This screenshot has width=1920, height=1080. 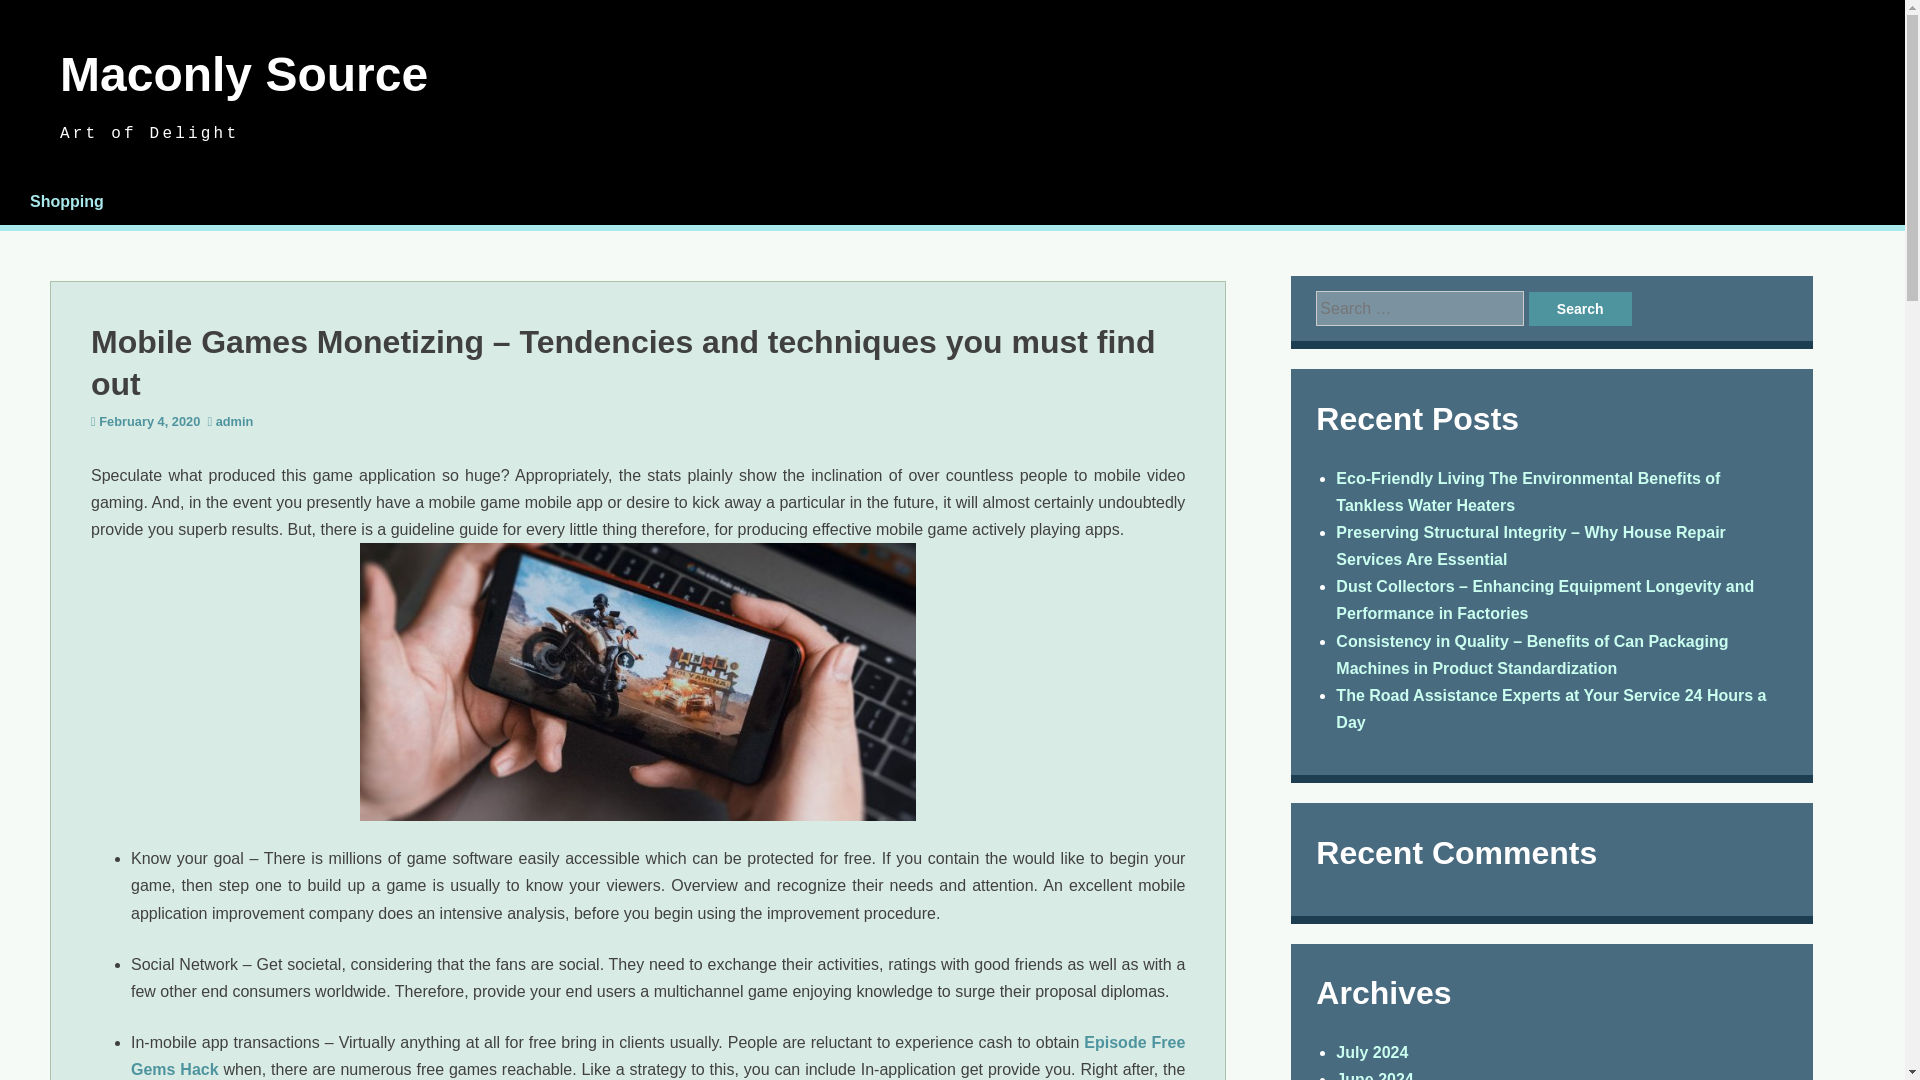 What do you see at coordinates (1372, 1052) in the screenshot?
I see `July 2024` at bounding box center [1372, 1052].